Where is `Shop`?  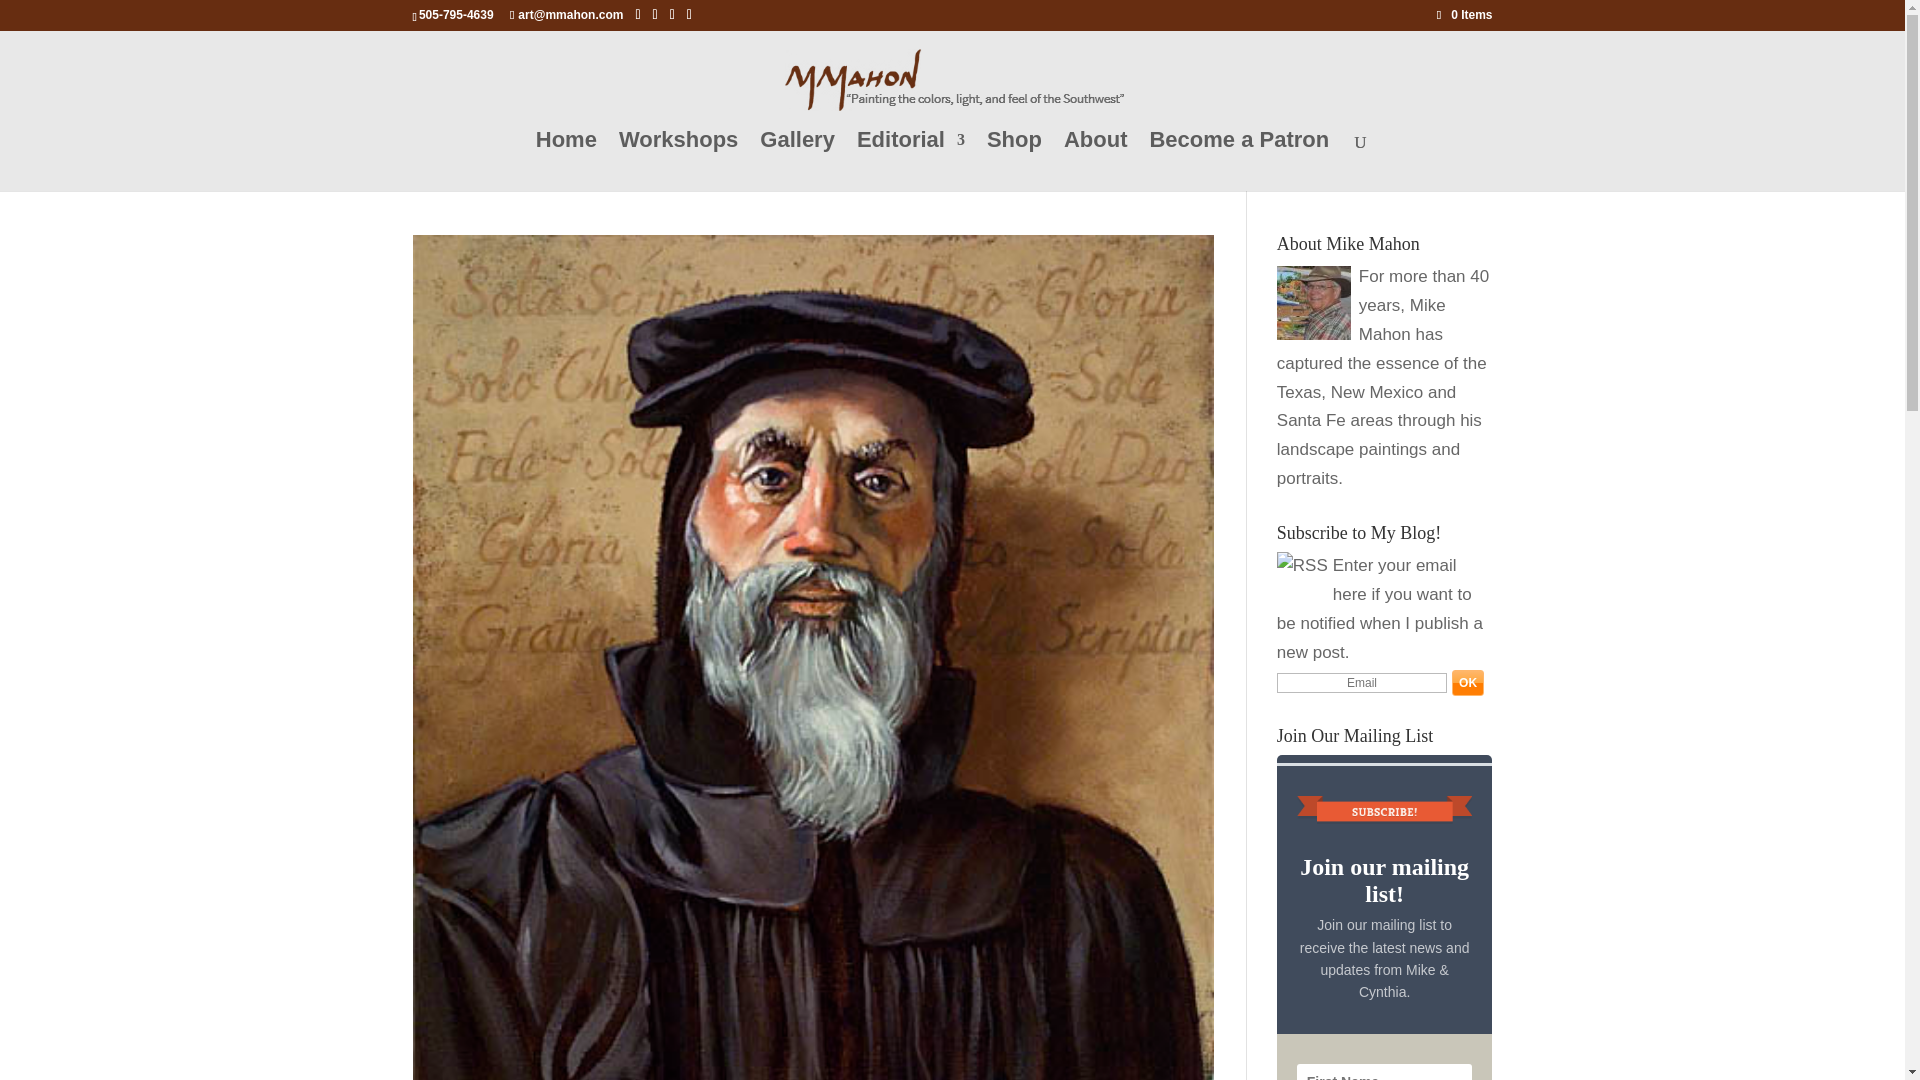 Shop is located at coordinates (1014, 162).